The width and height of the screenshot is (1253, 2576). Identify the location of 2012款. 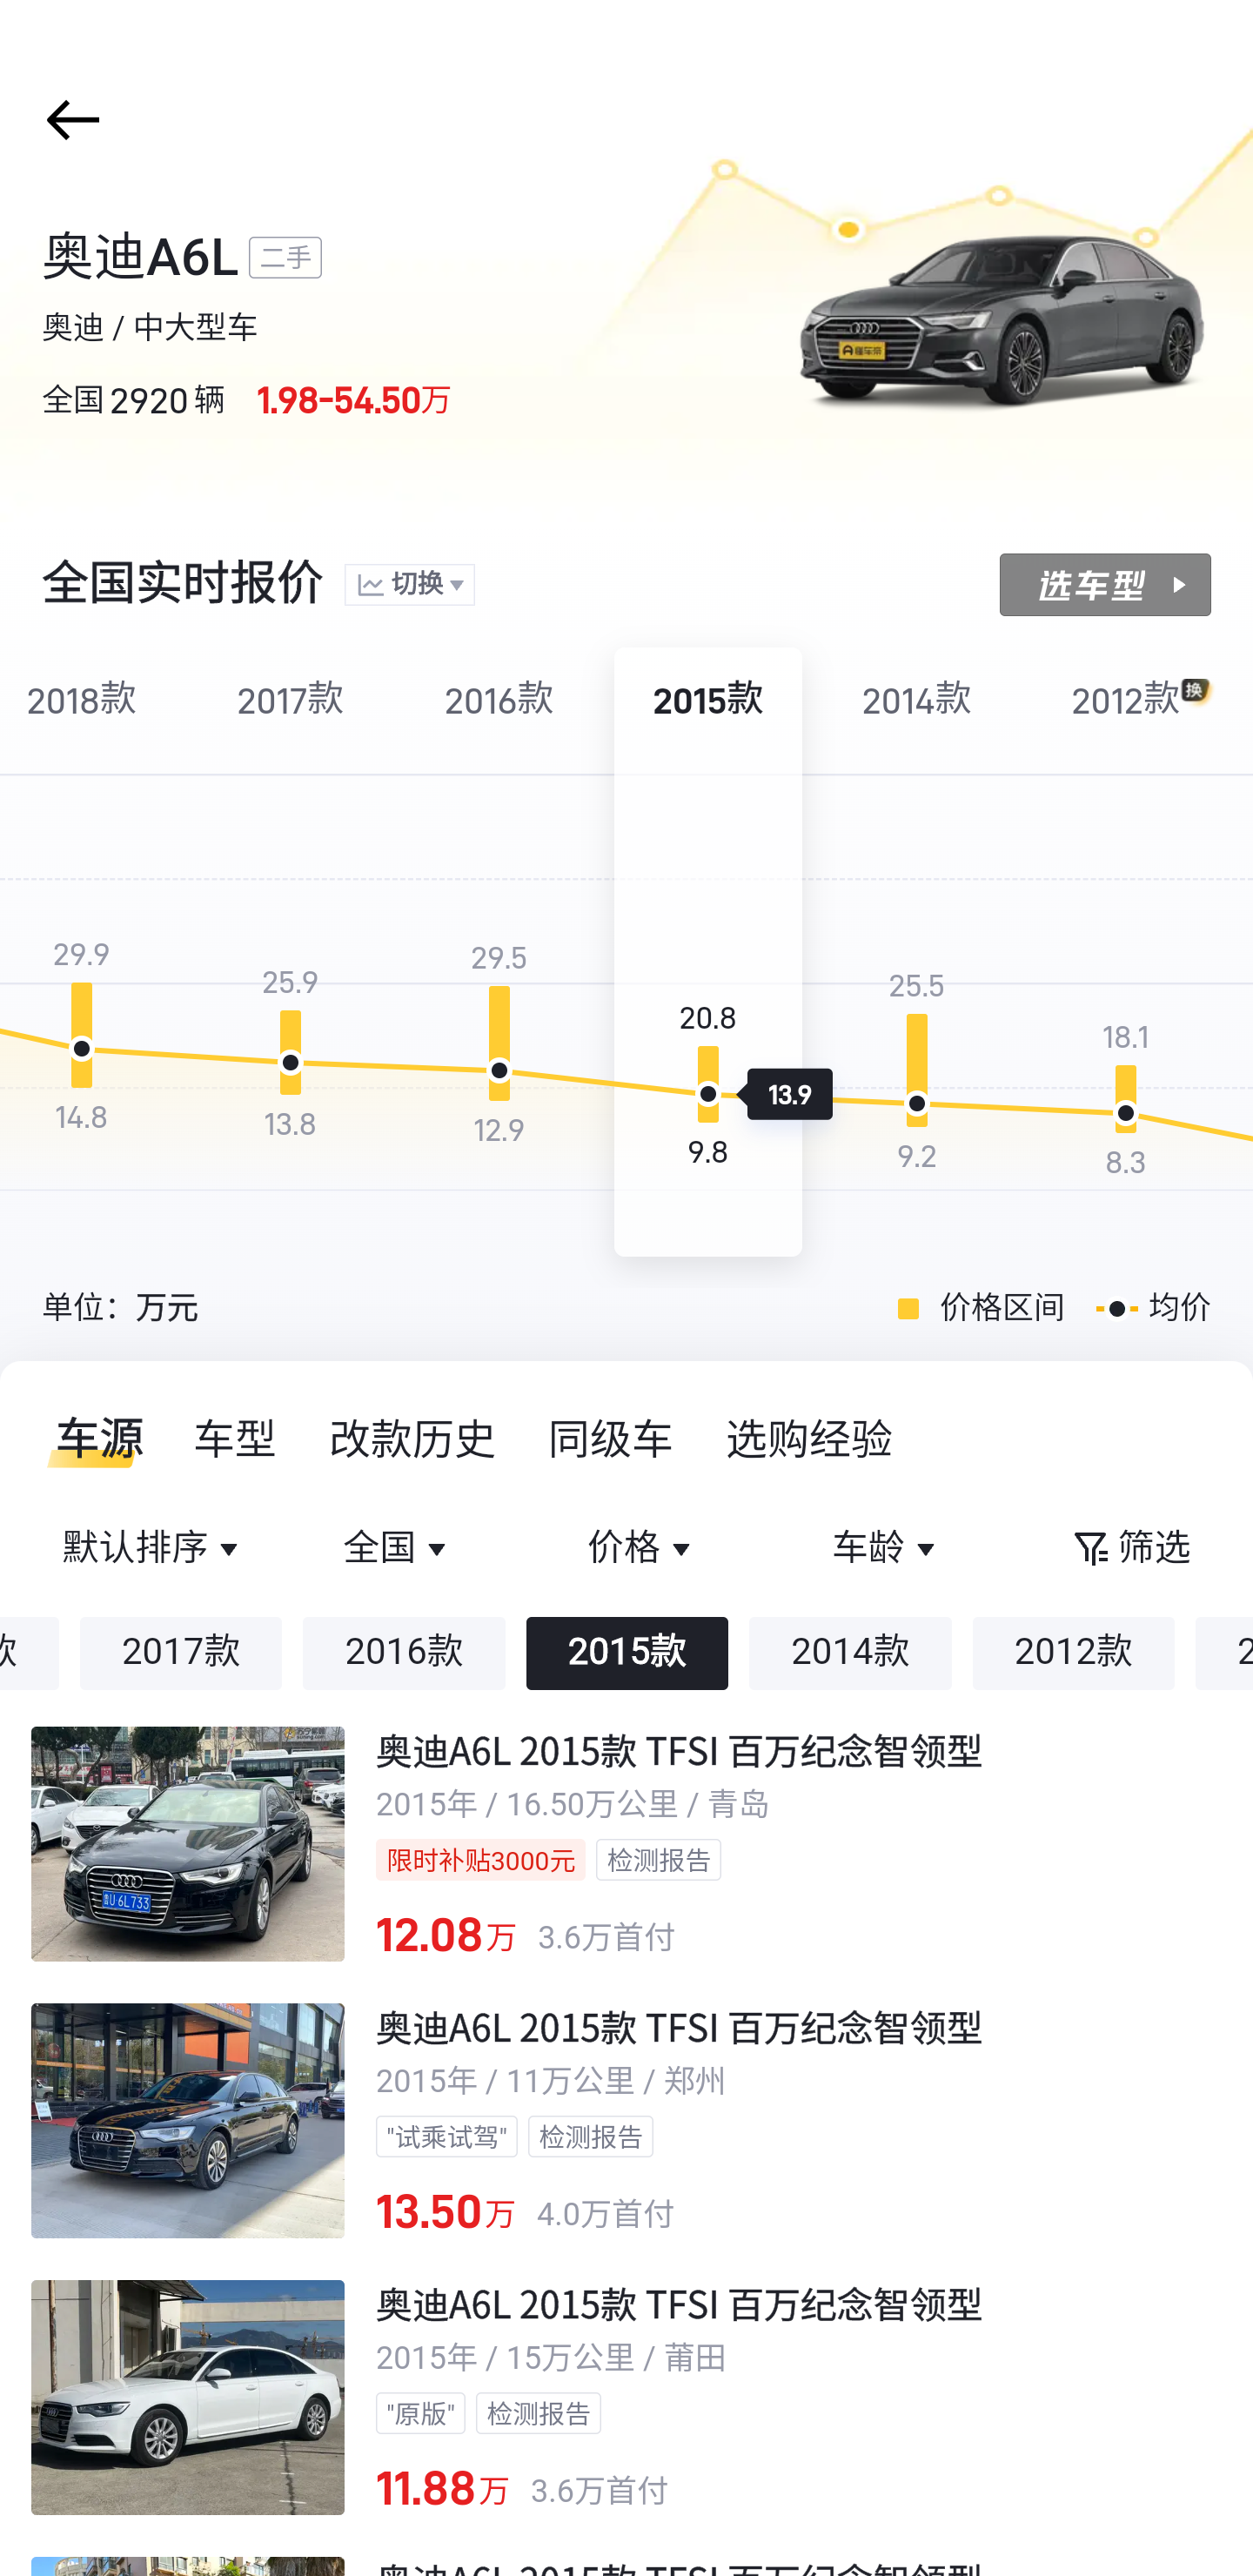
(1074, 1654).